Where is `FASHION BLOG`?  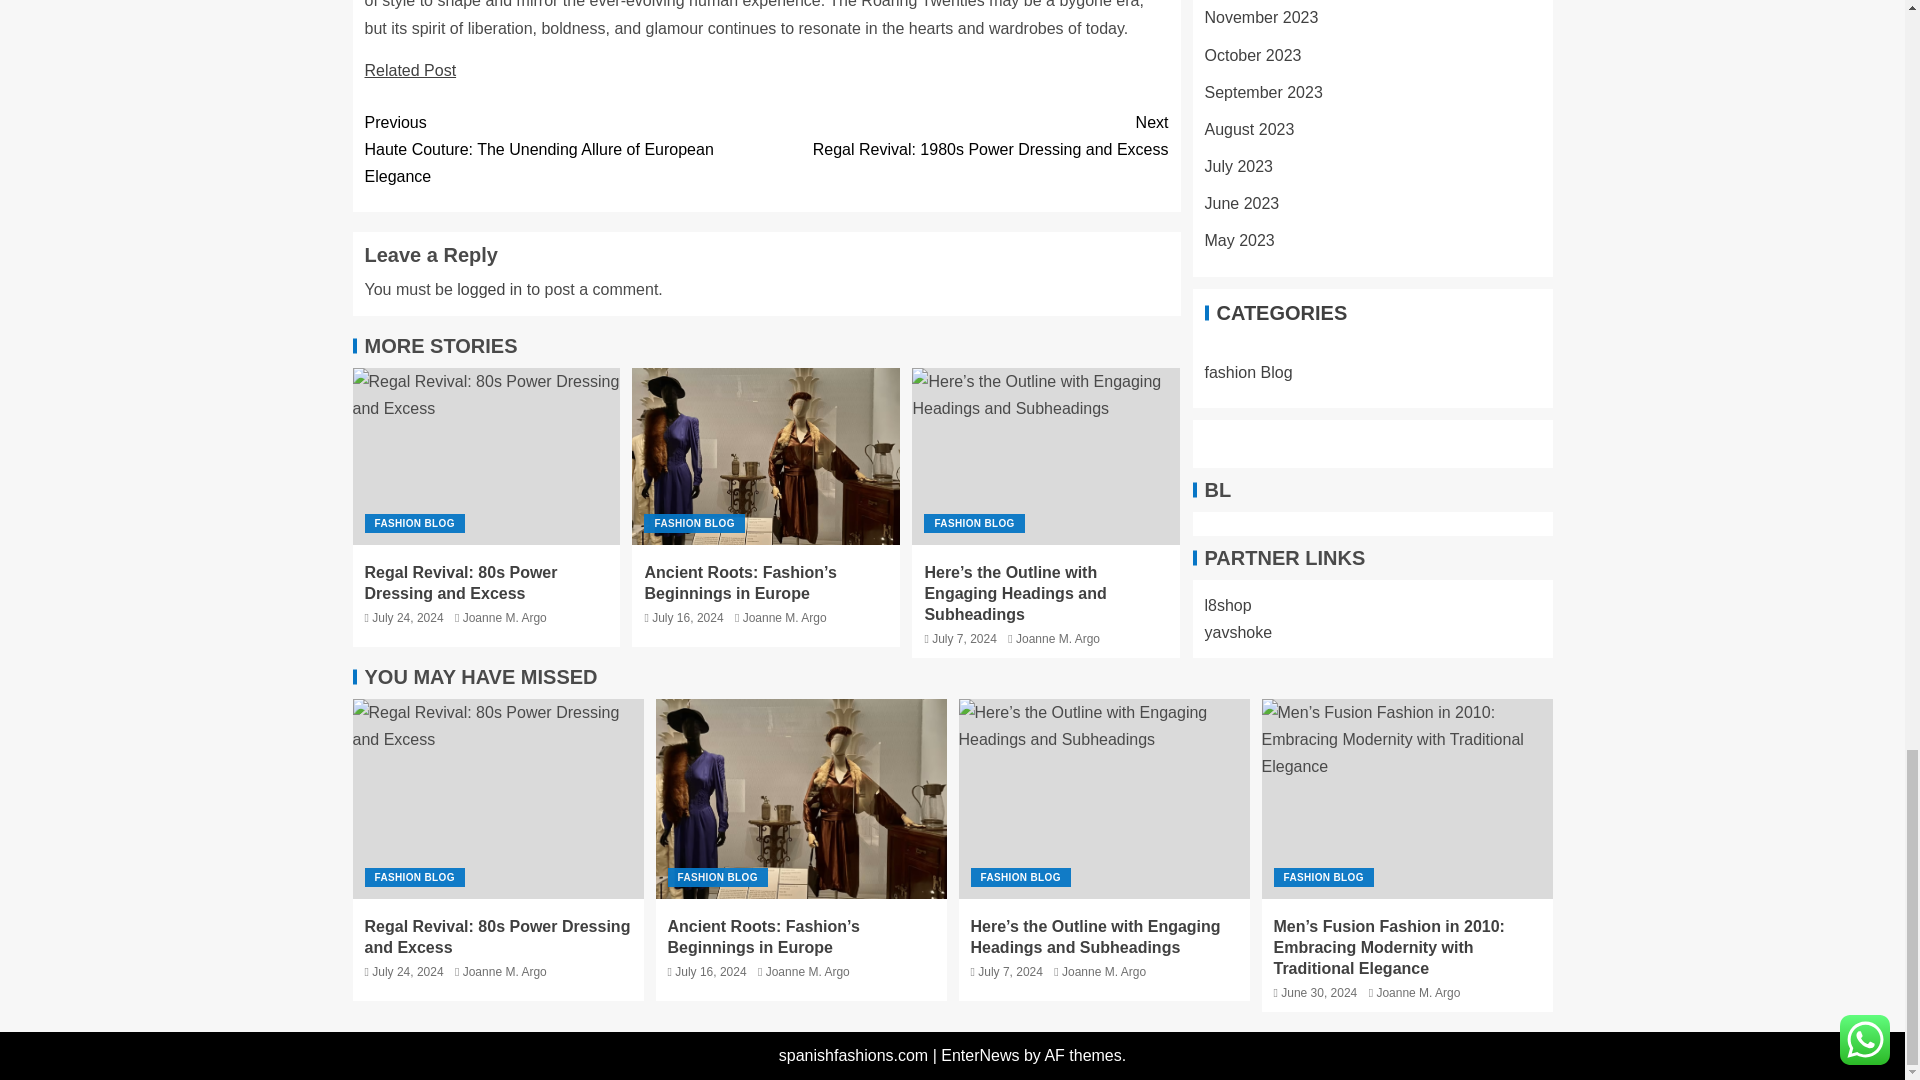
FASHION BLOG is located at coordinates (694, 524).